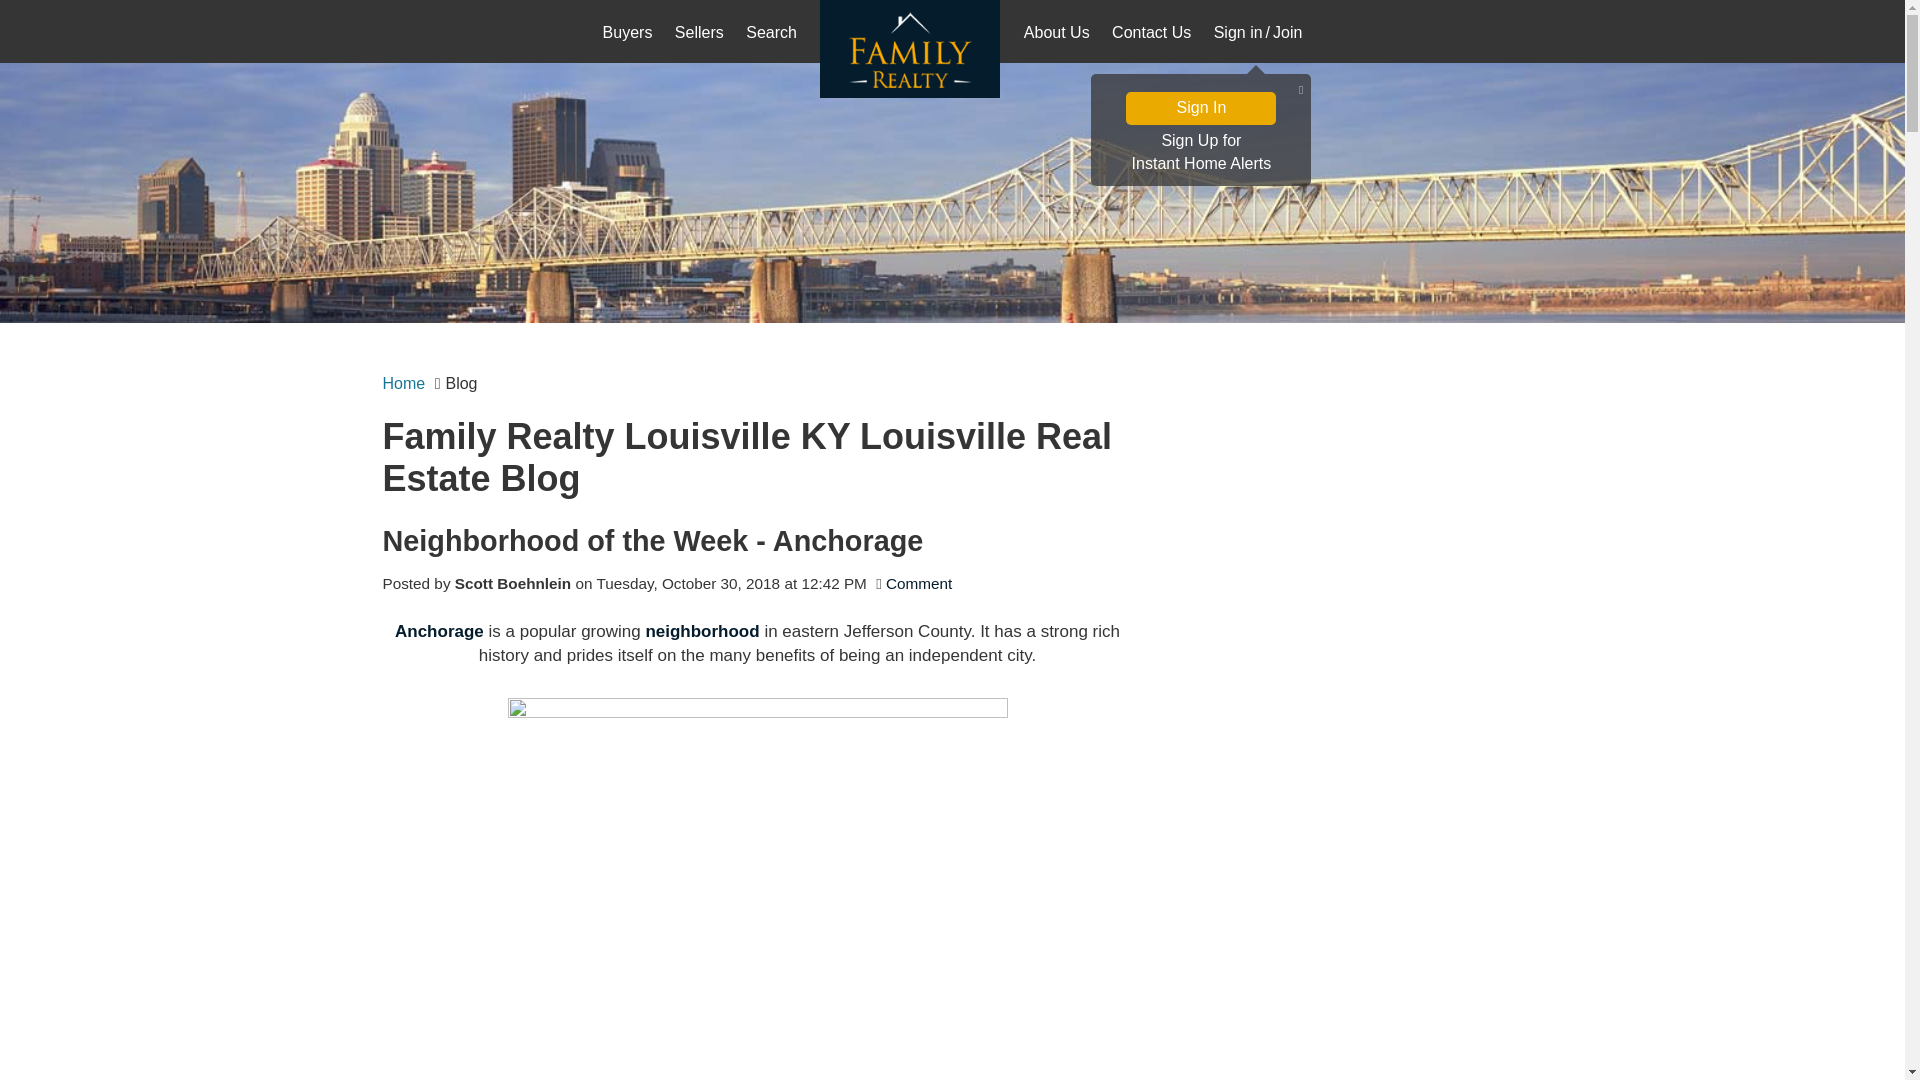  I want to click on Anchorage, so click(1200, 153).